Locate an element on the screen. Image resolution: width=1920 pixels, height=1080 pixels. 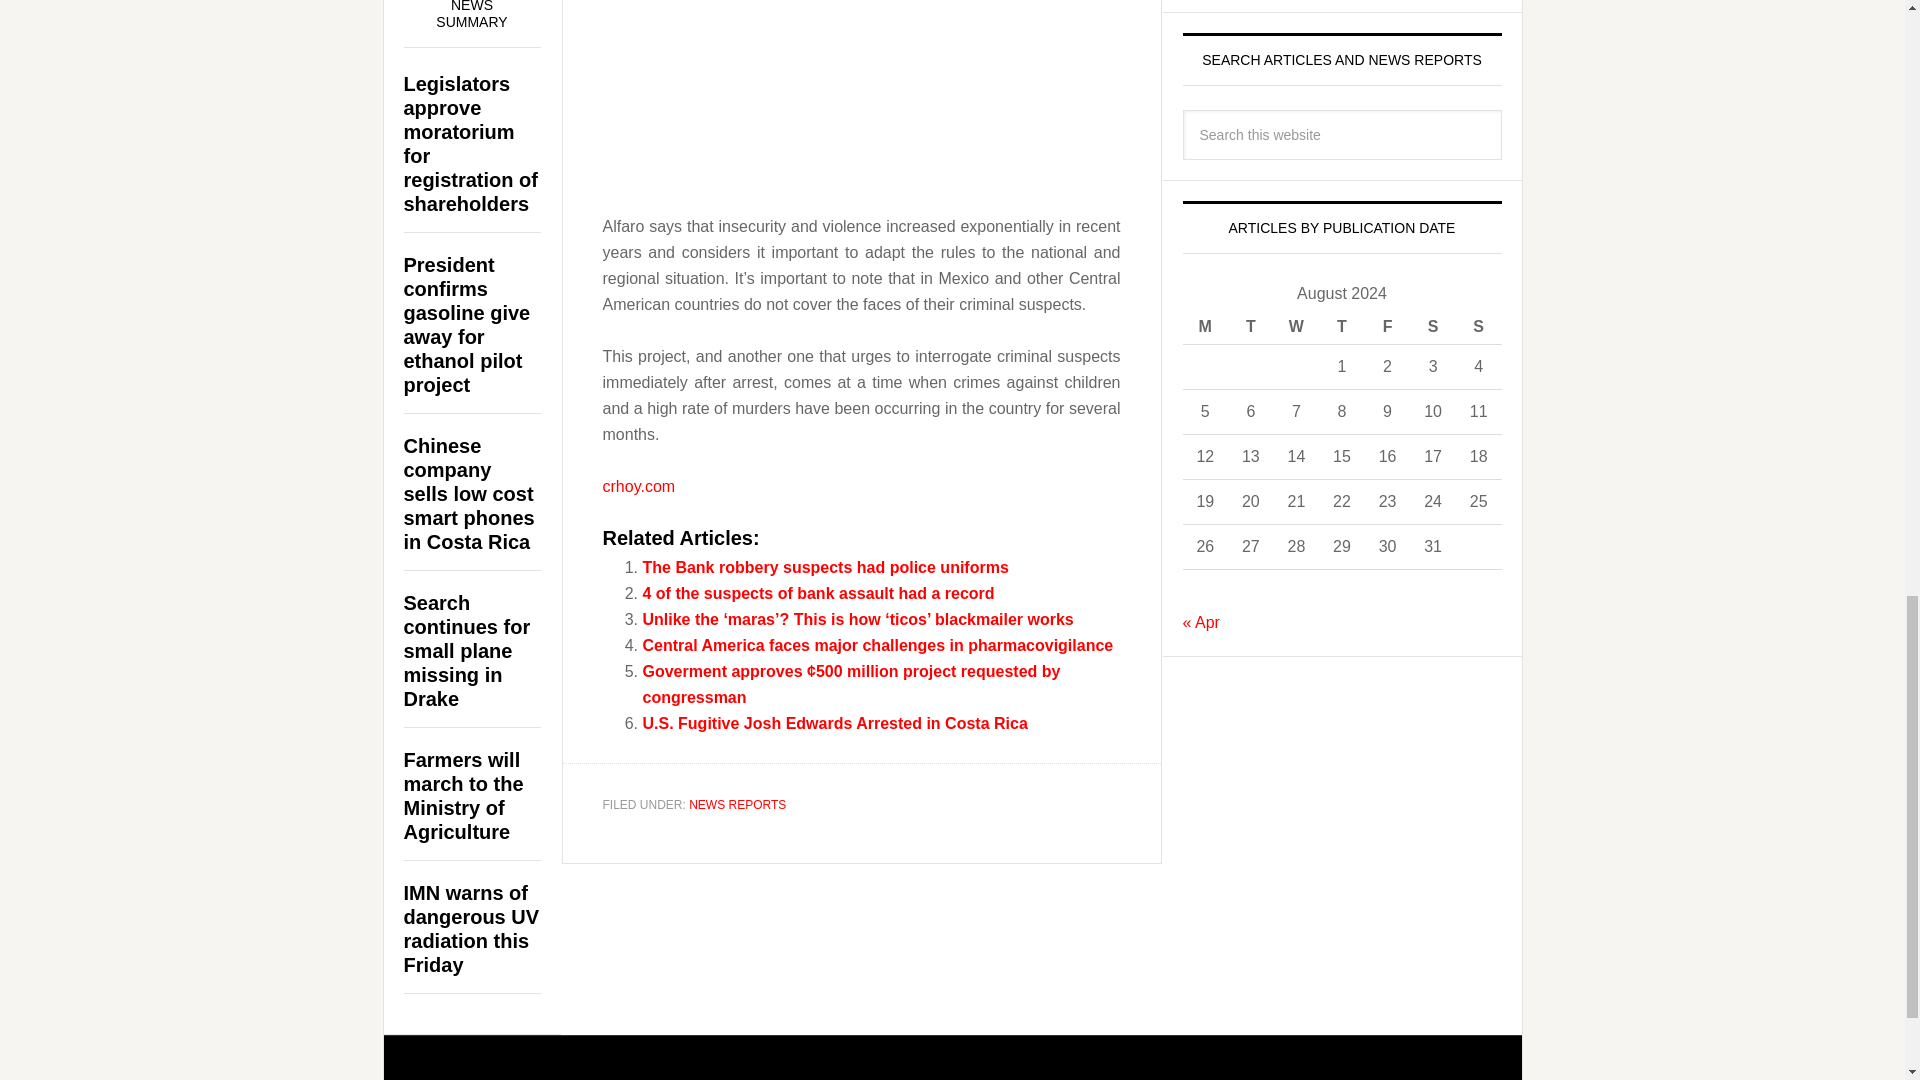
4 of the suspects of bank assault had a record is located at coordinates (818, 593).